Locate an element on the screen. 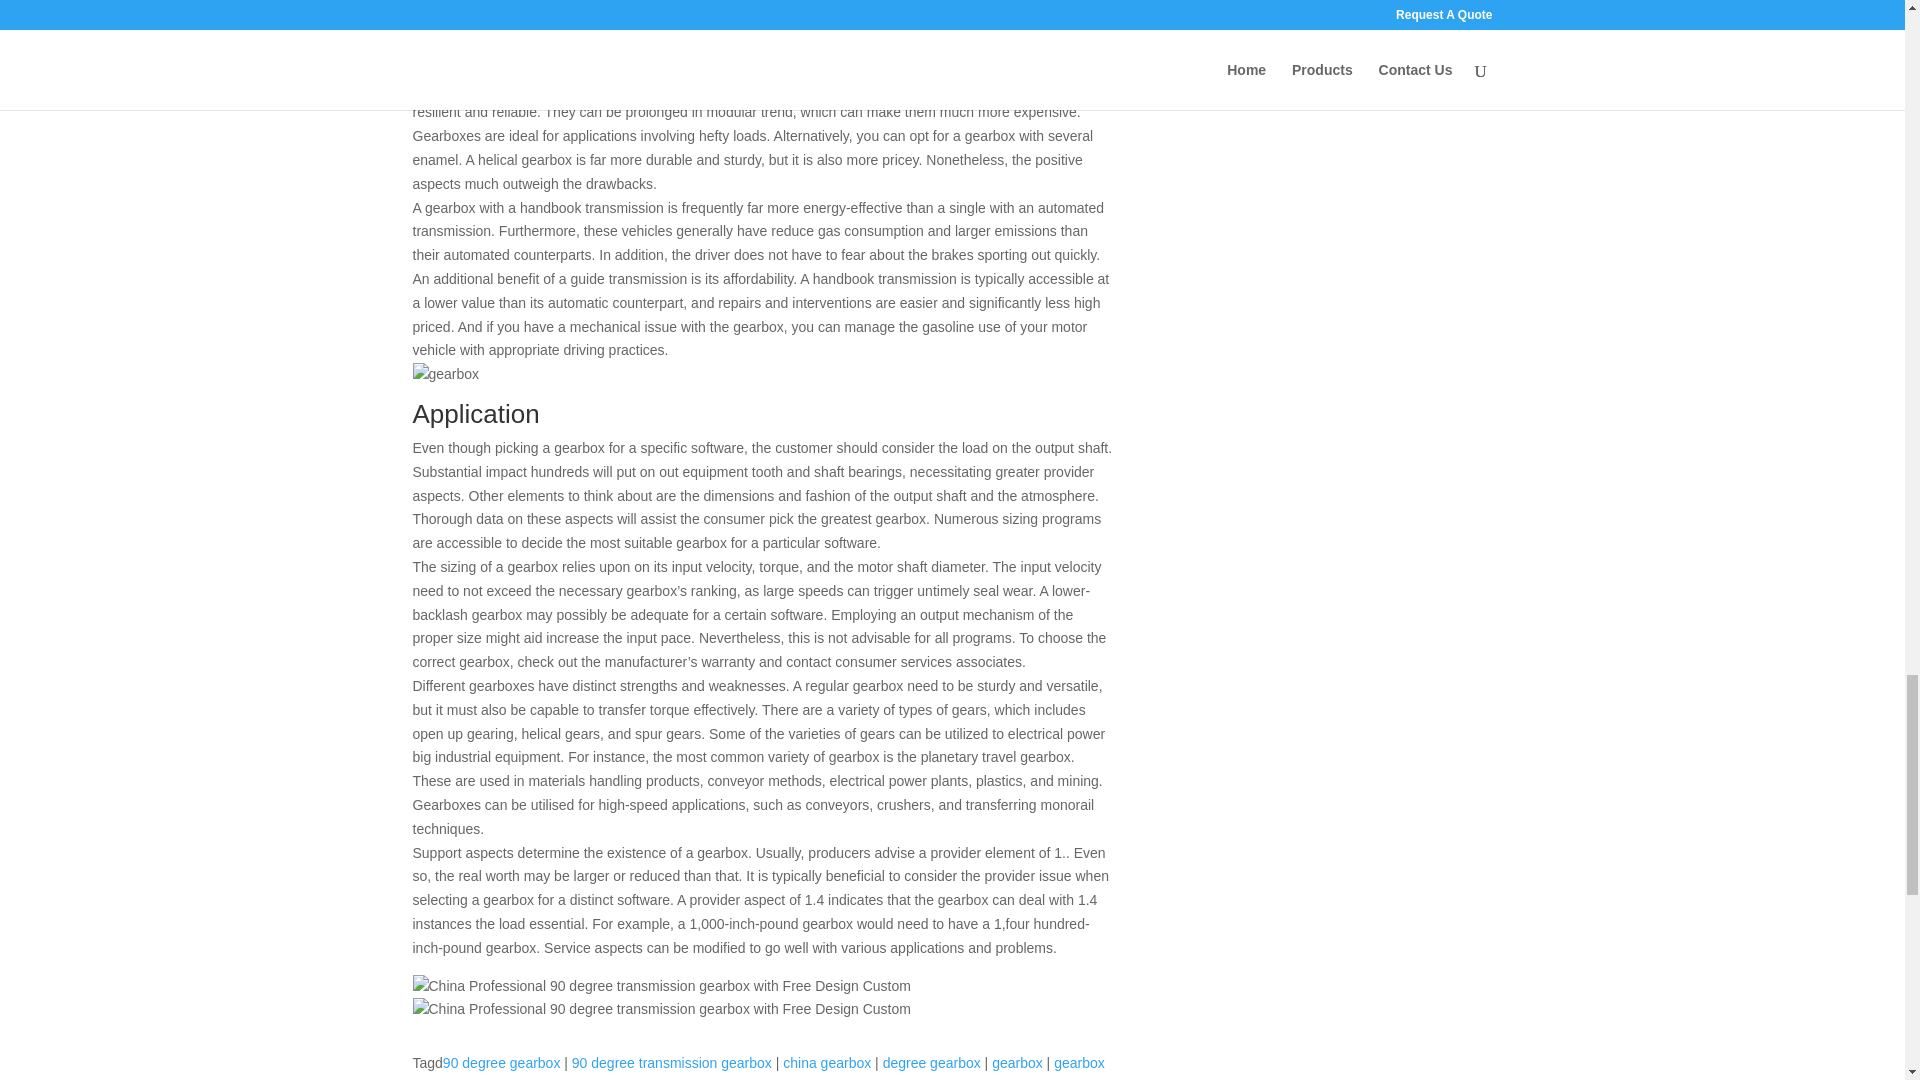 This screenshot has width=1920, height=1080. gearbox 90 degree is located at coordinates (758, 1068).